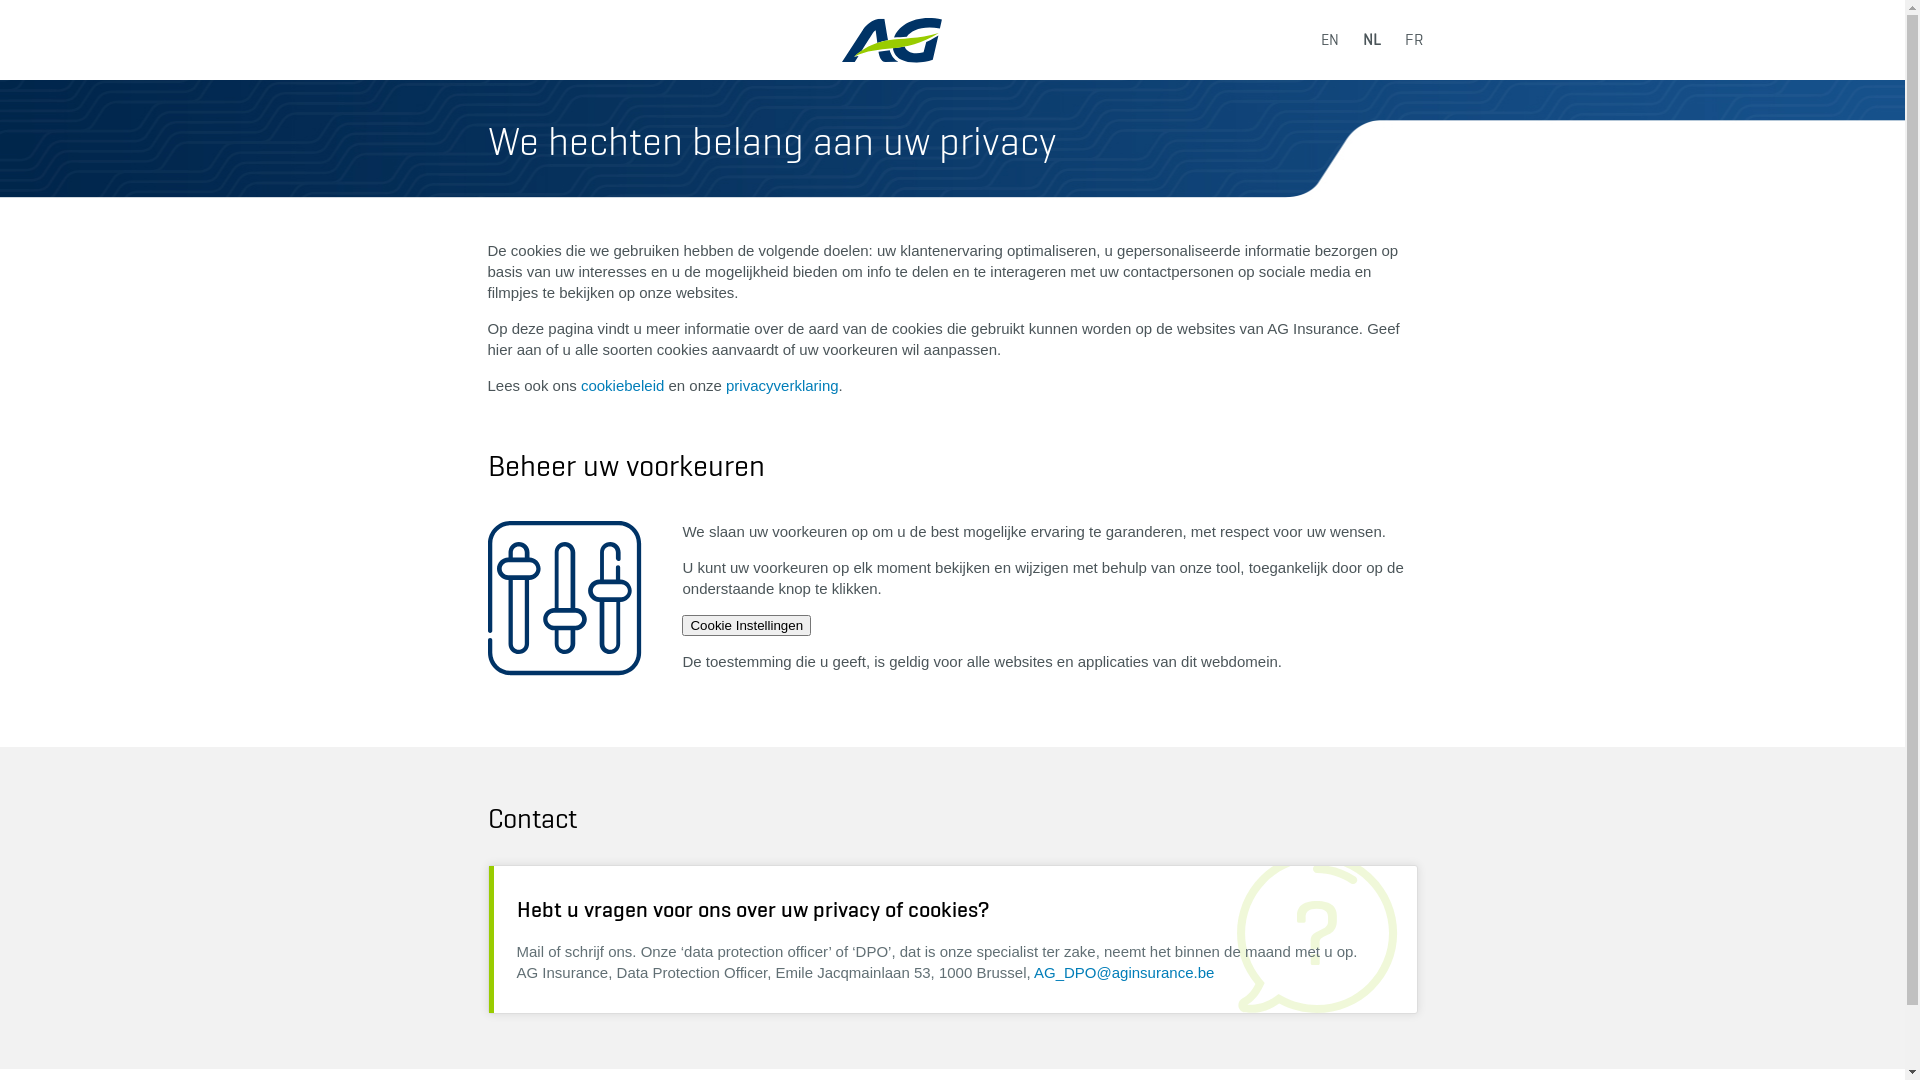 This screenshot has width=1920, height=1080. Describe the element at coordinates (1329, 40) in the screenshot. I see `EN` at that location.